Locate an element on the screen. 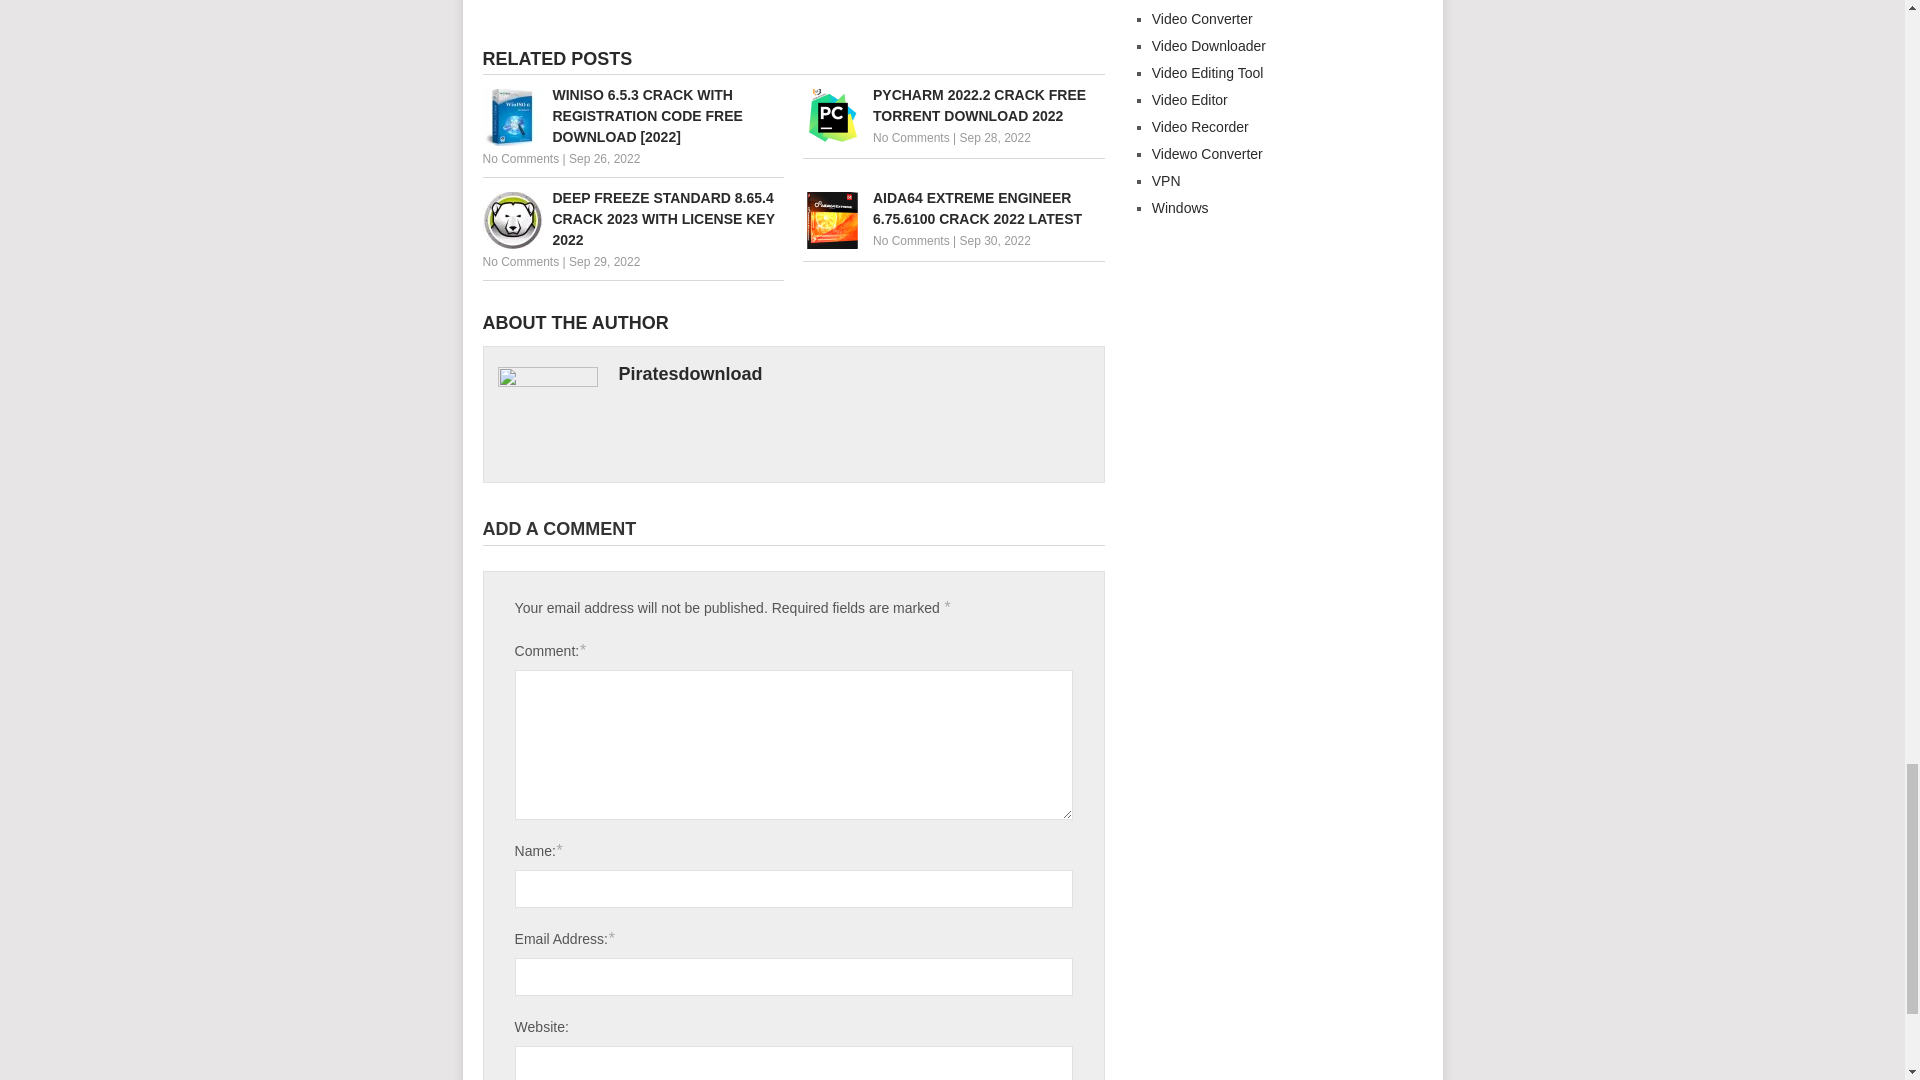 The width and height of the screenshot is (1920, 1080). No Comments is located at coordinates (912, 137).